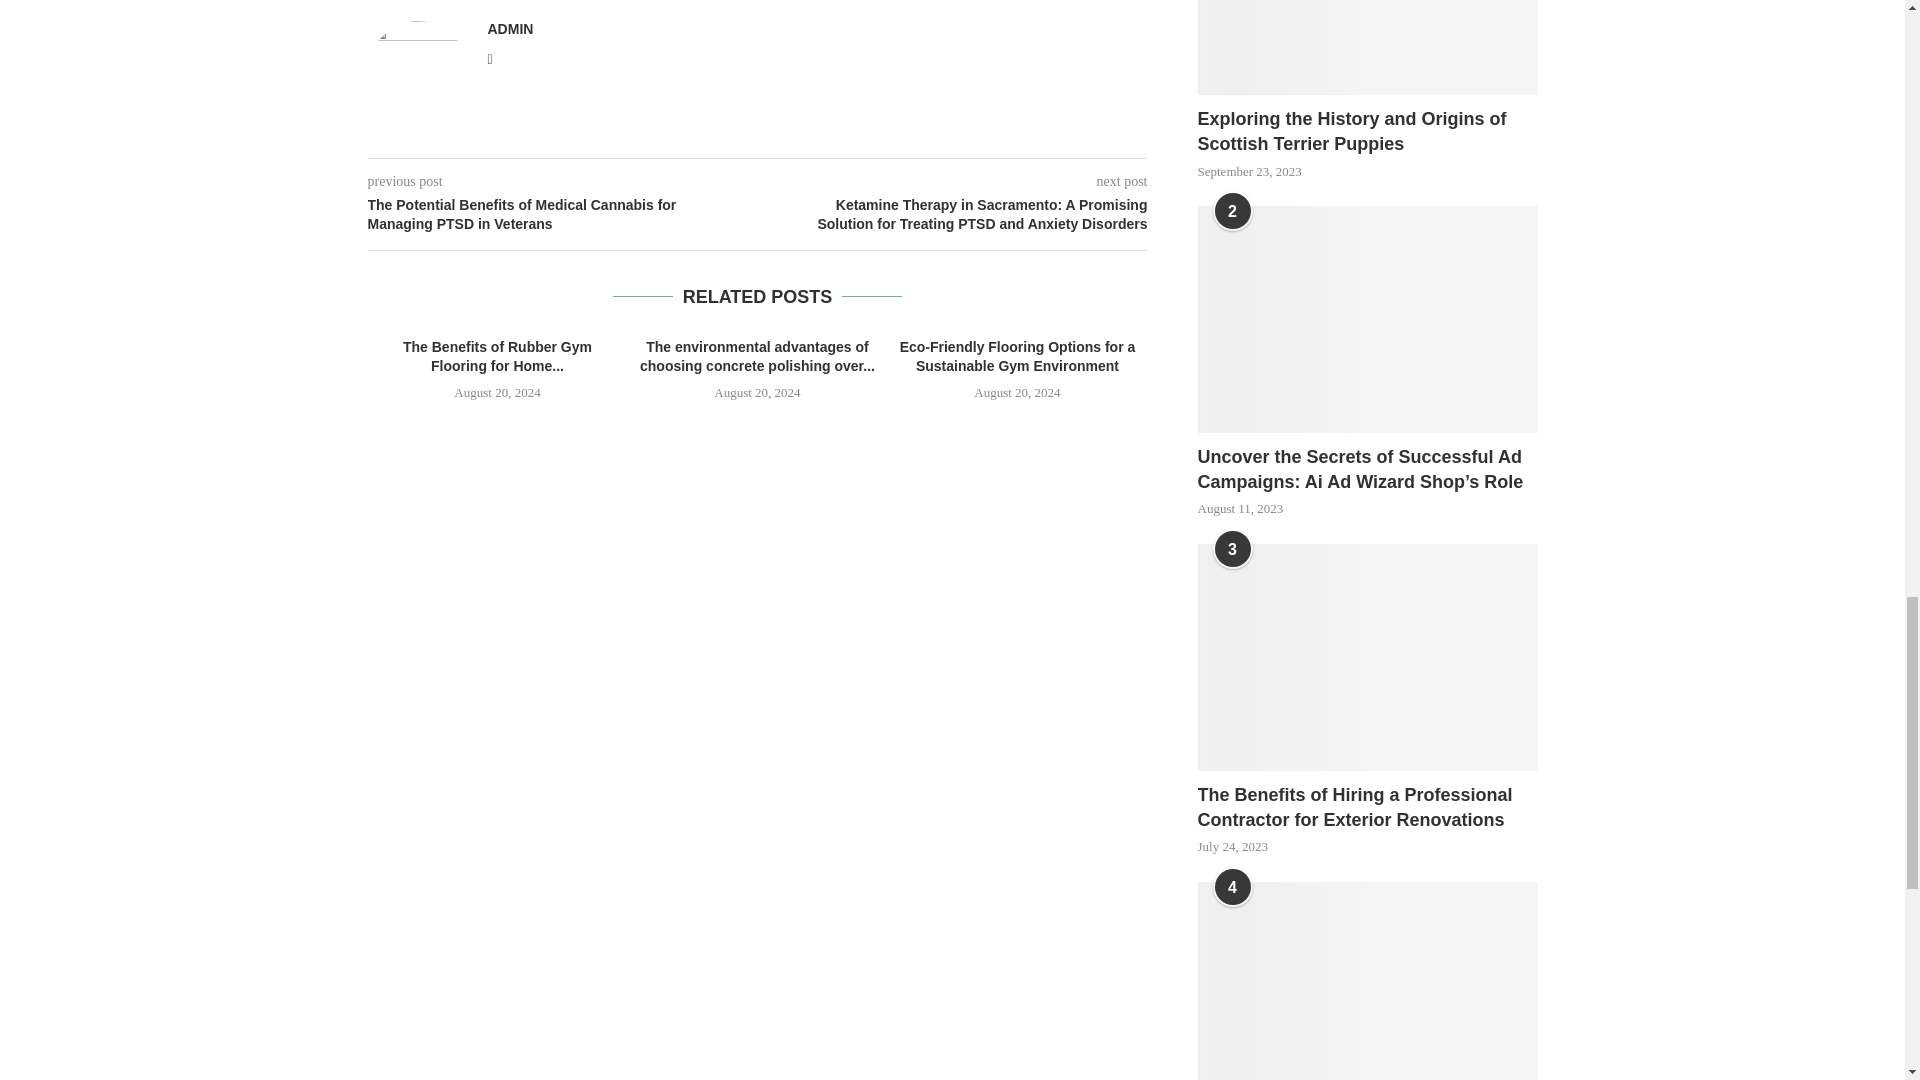 This screenshot has width=1920, height=1080. Describe the element at coordinates (510, 28) in the screenshot. I see `Author admin` at that location.